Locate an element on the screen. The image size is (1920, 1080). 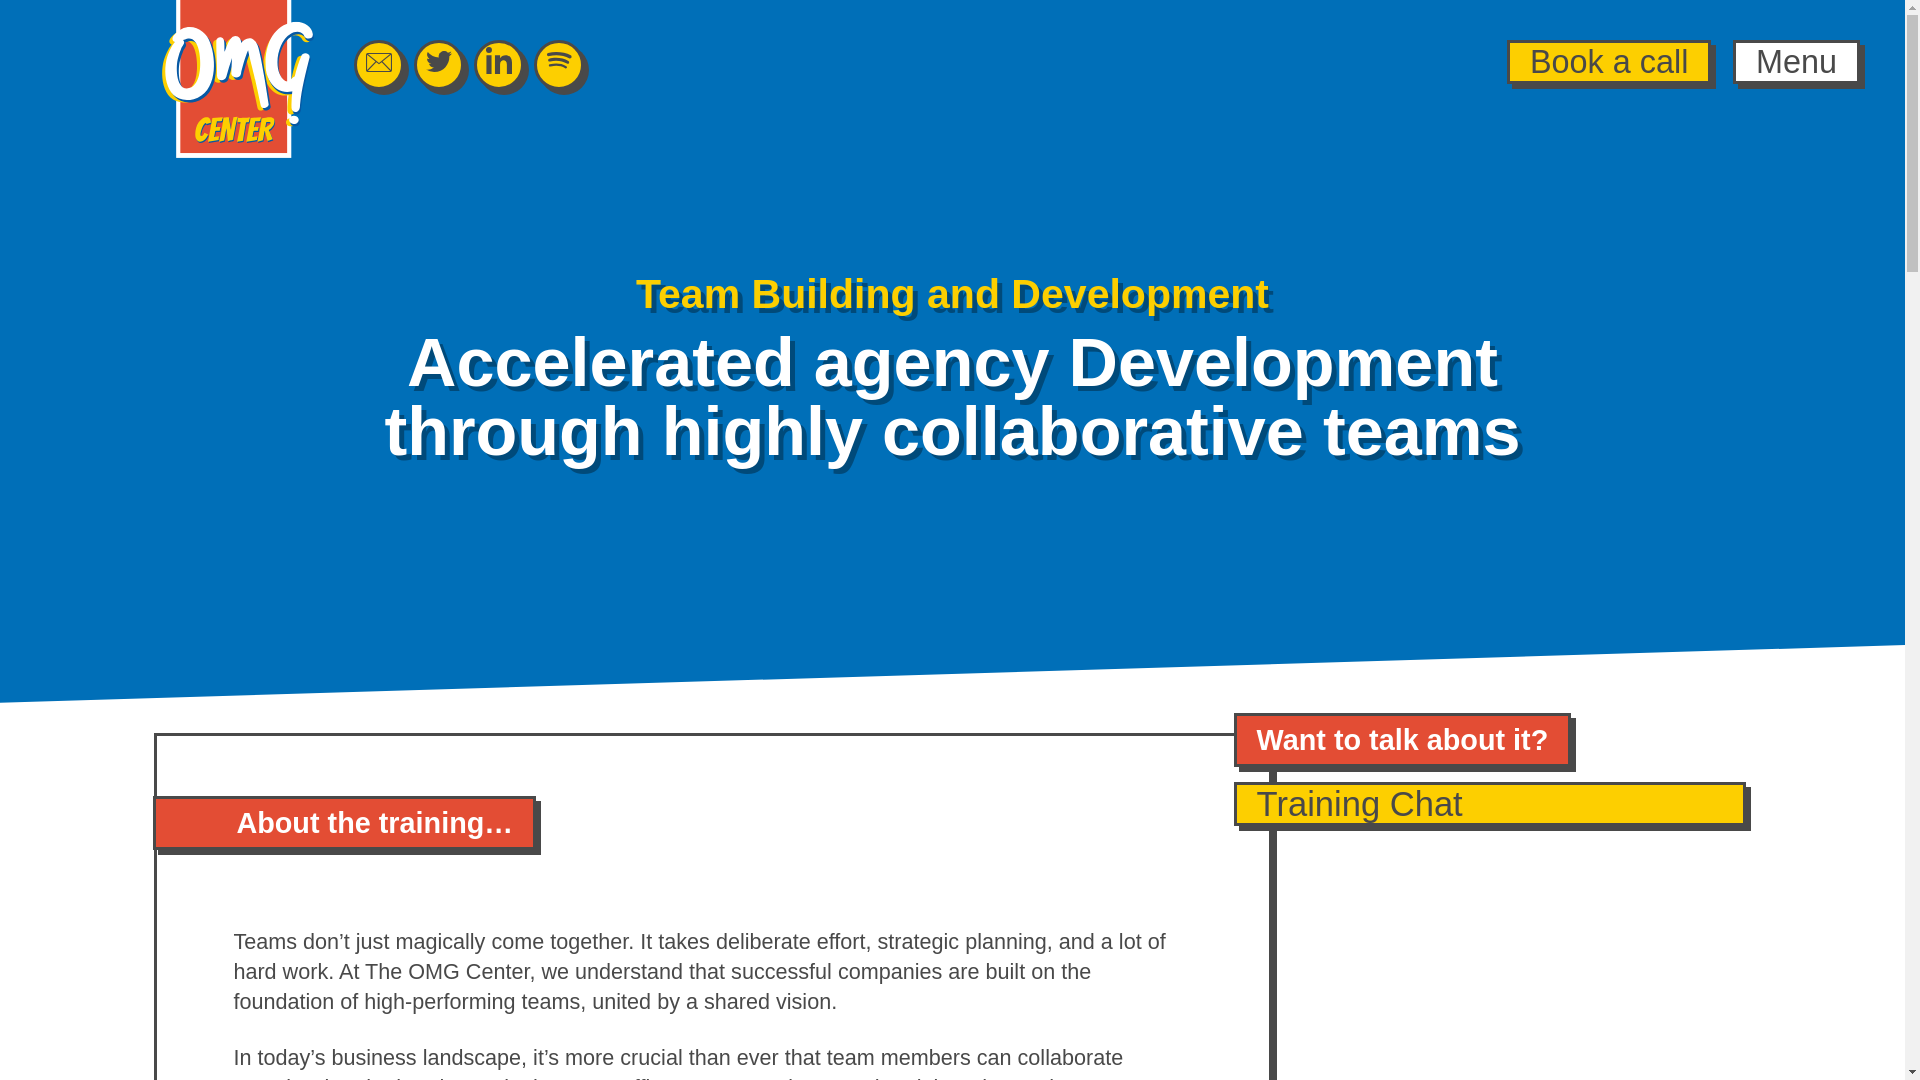
Training Chat is located at coordinates (1490, 804).